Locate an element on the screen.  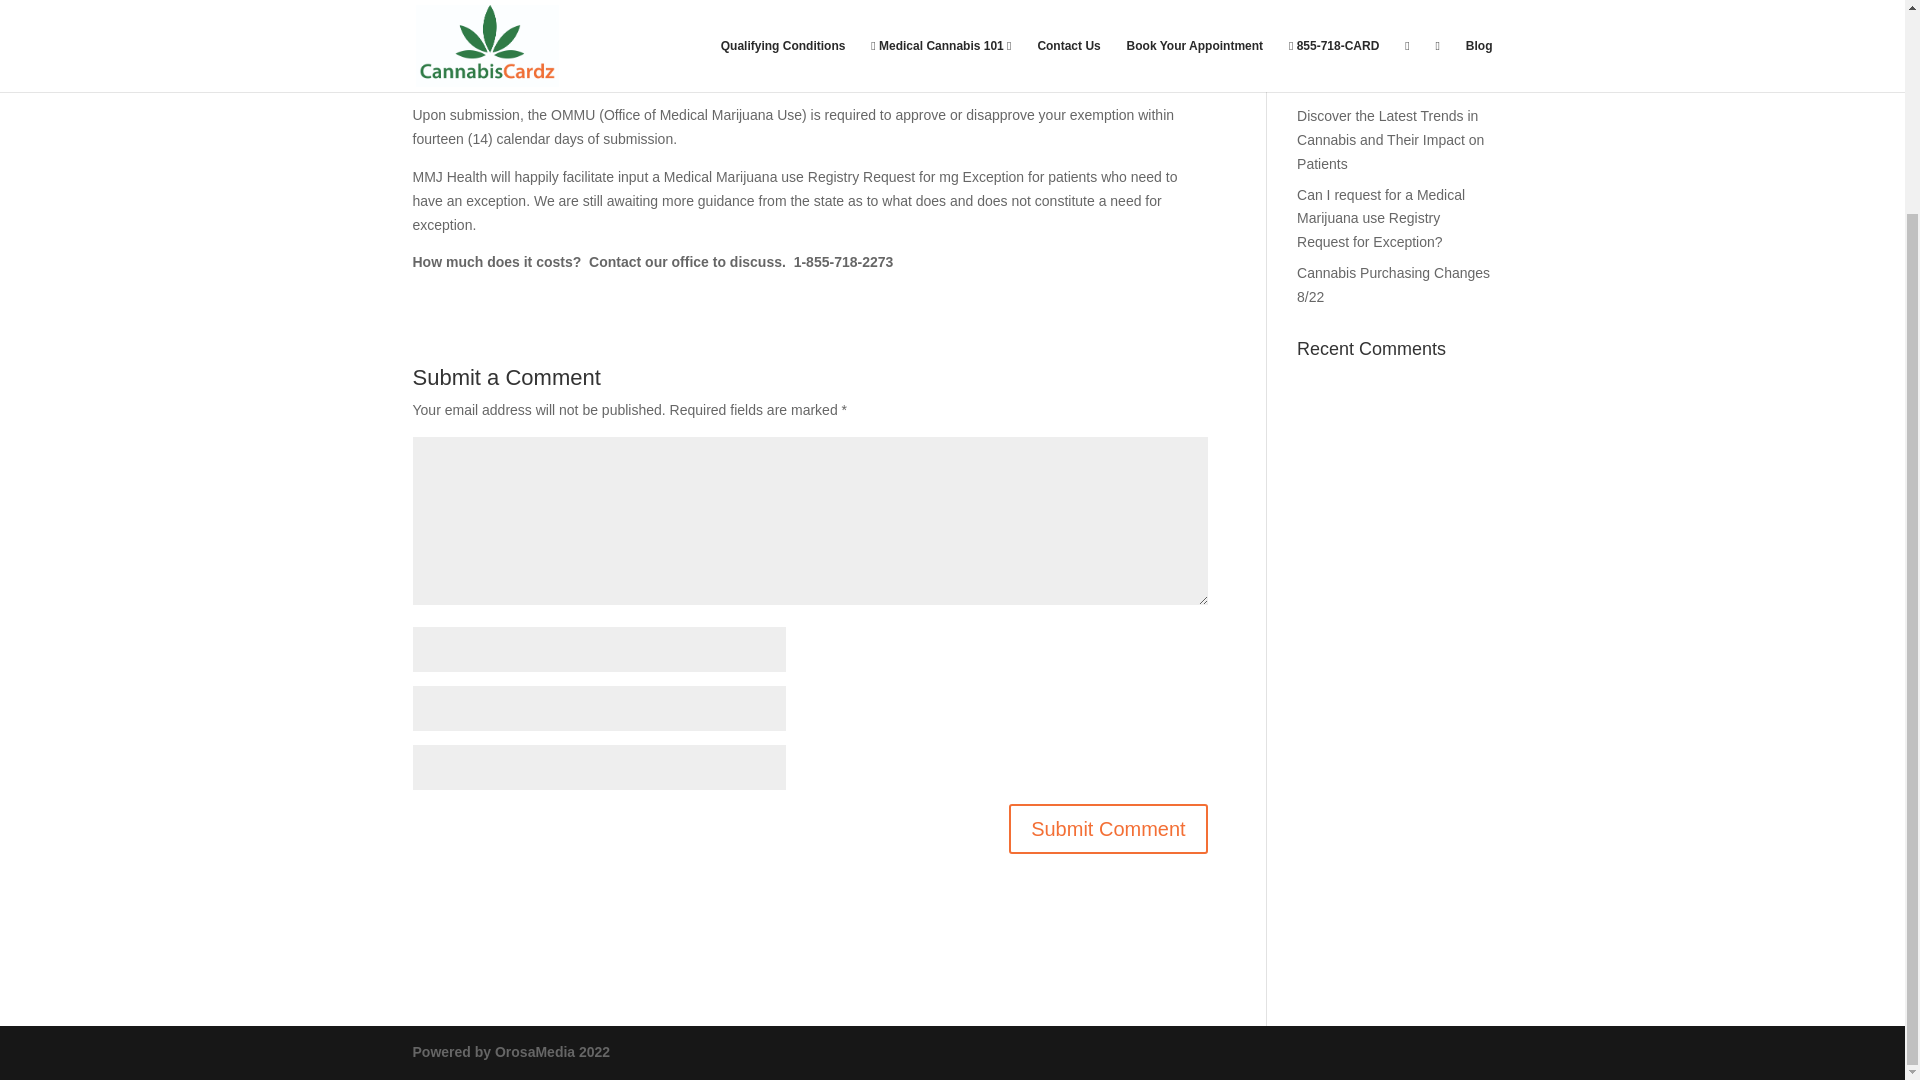
Cannabis in the United States: A 2023 Overview is located at coordinates (1392, 74).